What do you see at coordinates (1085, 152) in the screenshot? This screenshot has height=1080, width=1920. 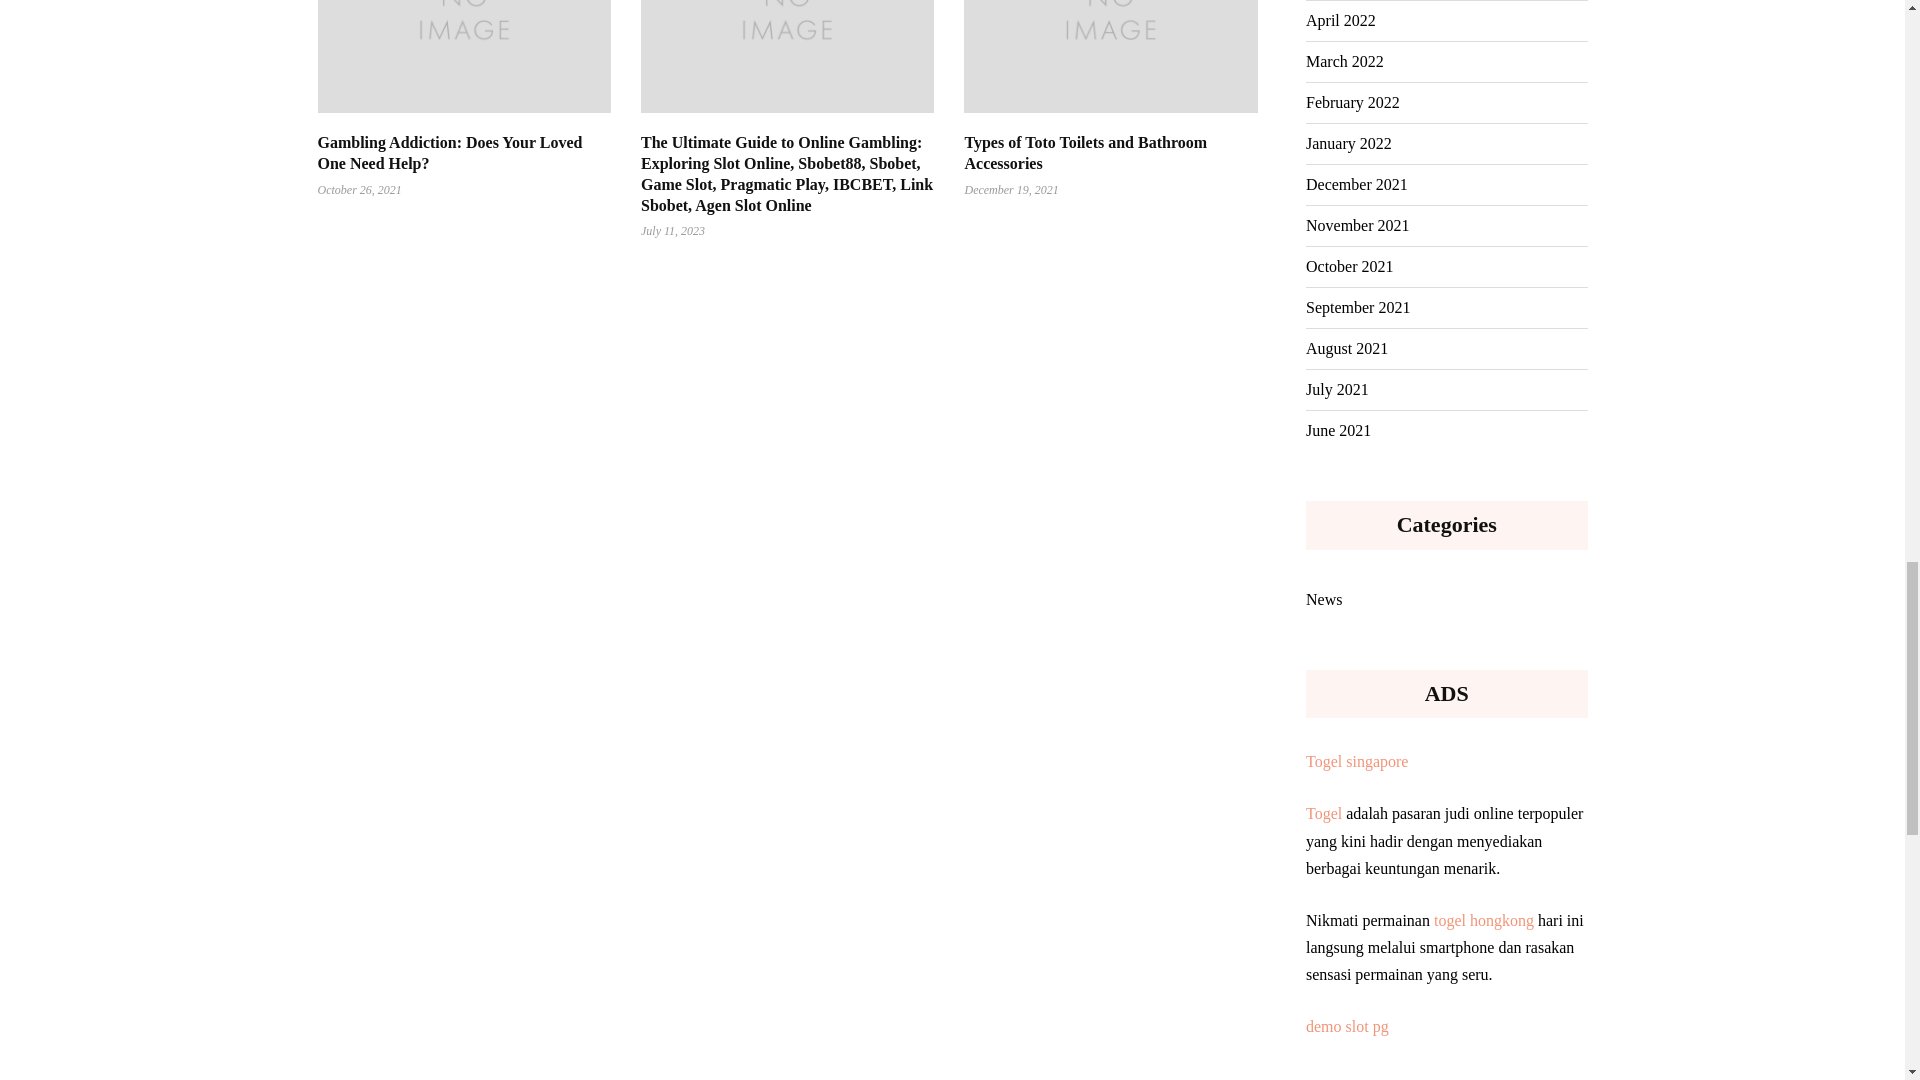 I see `Types of Toto Toilets and Bathroom Accessories` at bounding box center [1085, 152].